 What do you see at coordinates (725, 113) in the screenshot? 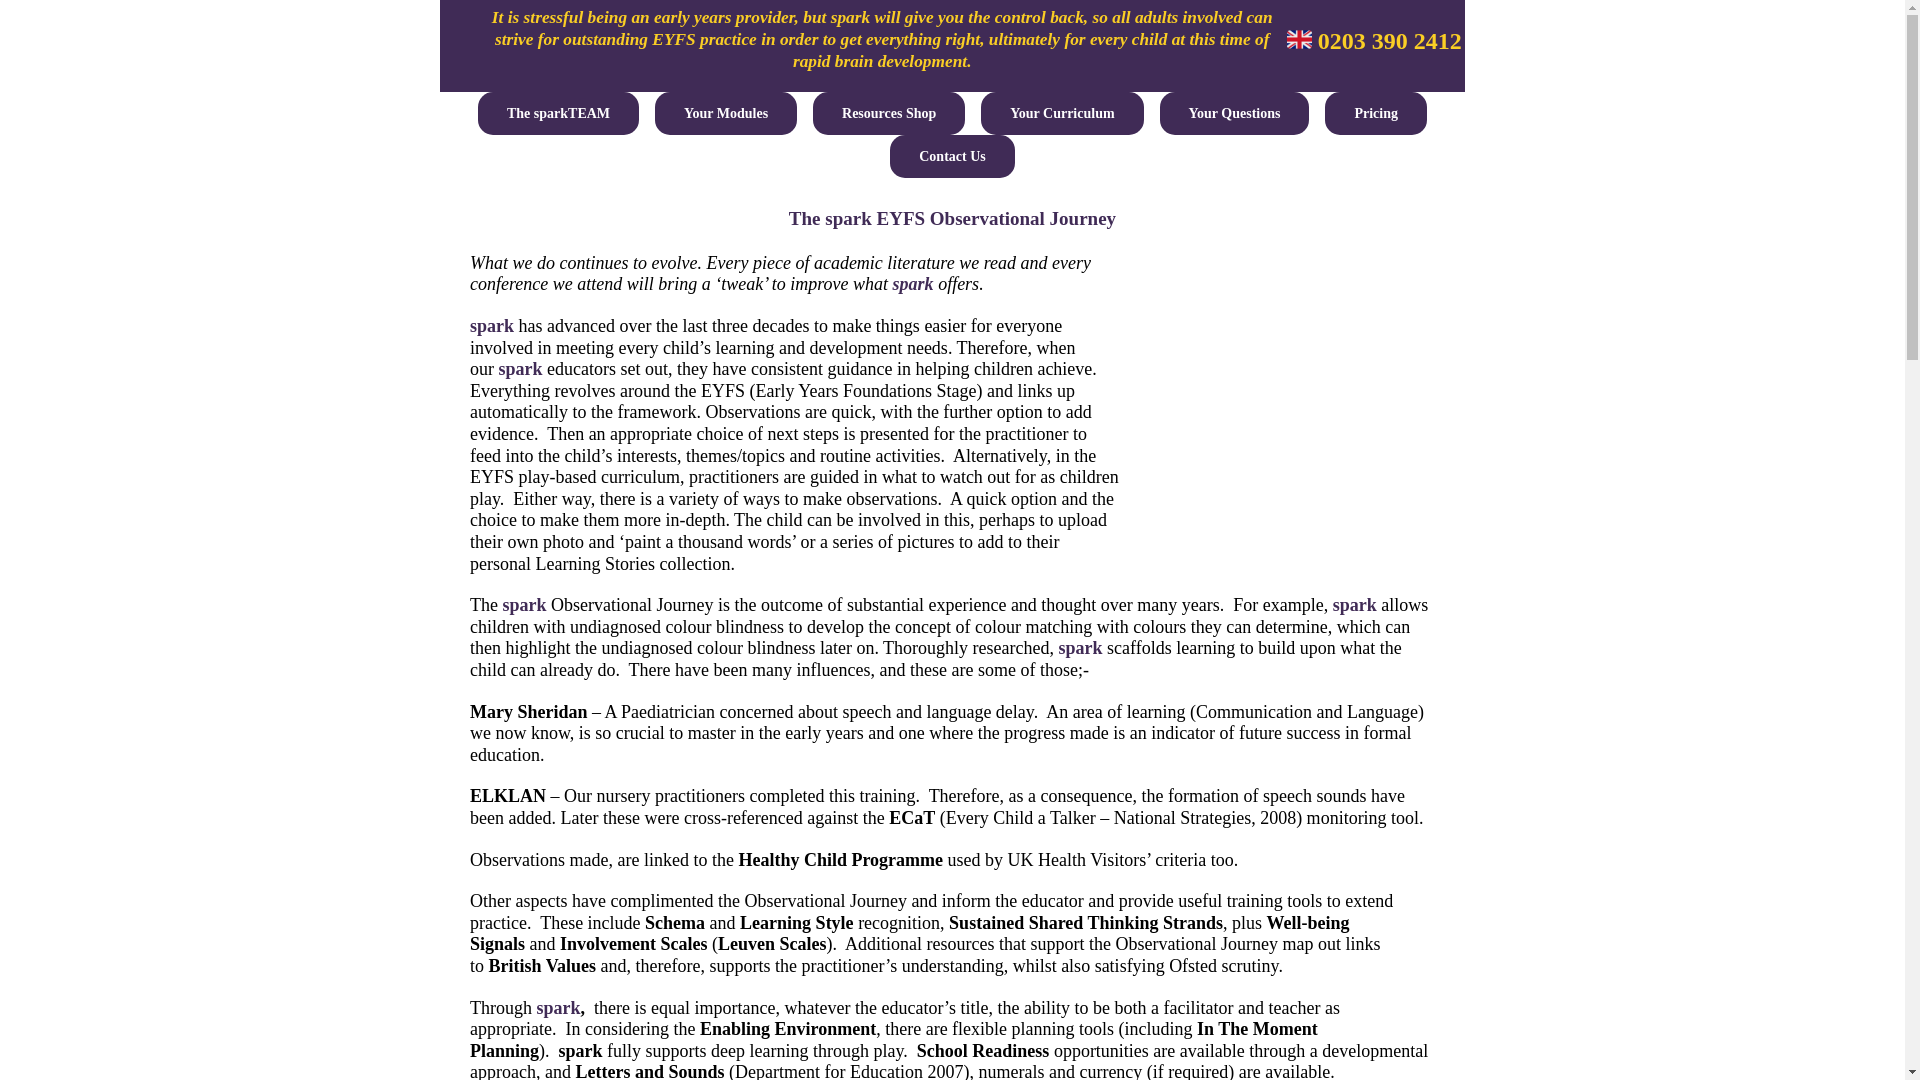
I see `Your Modules` at bounding box center [725, 113].